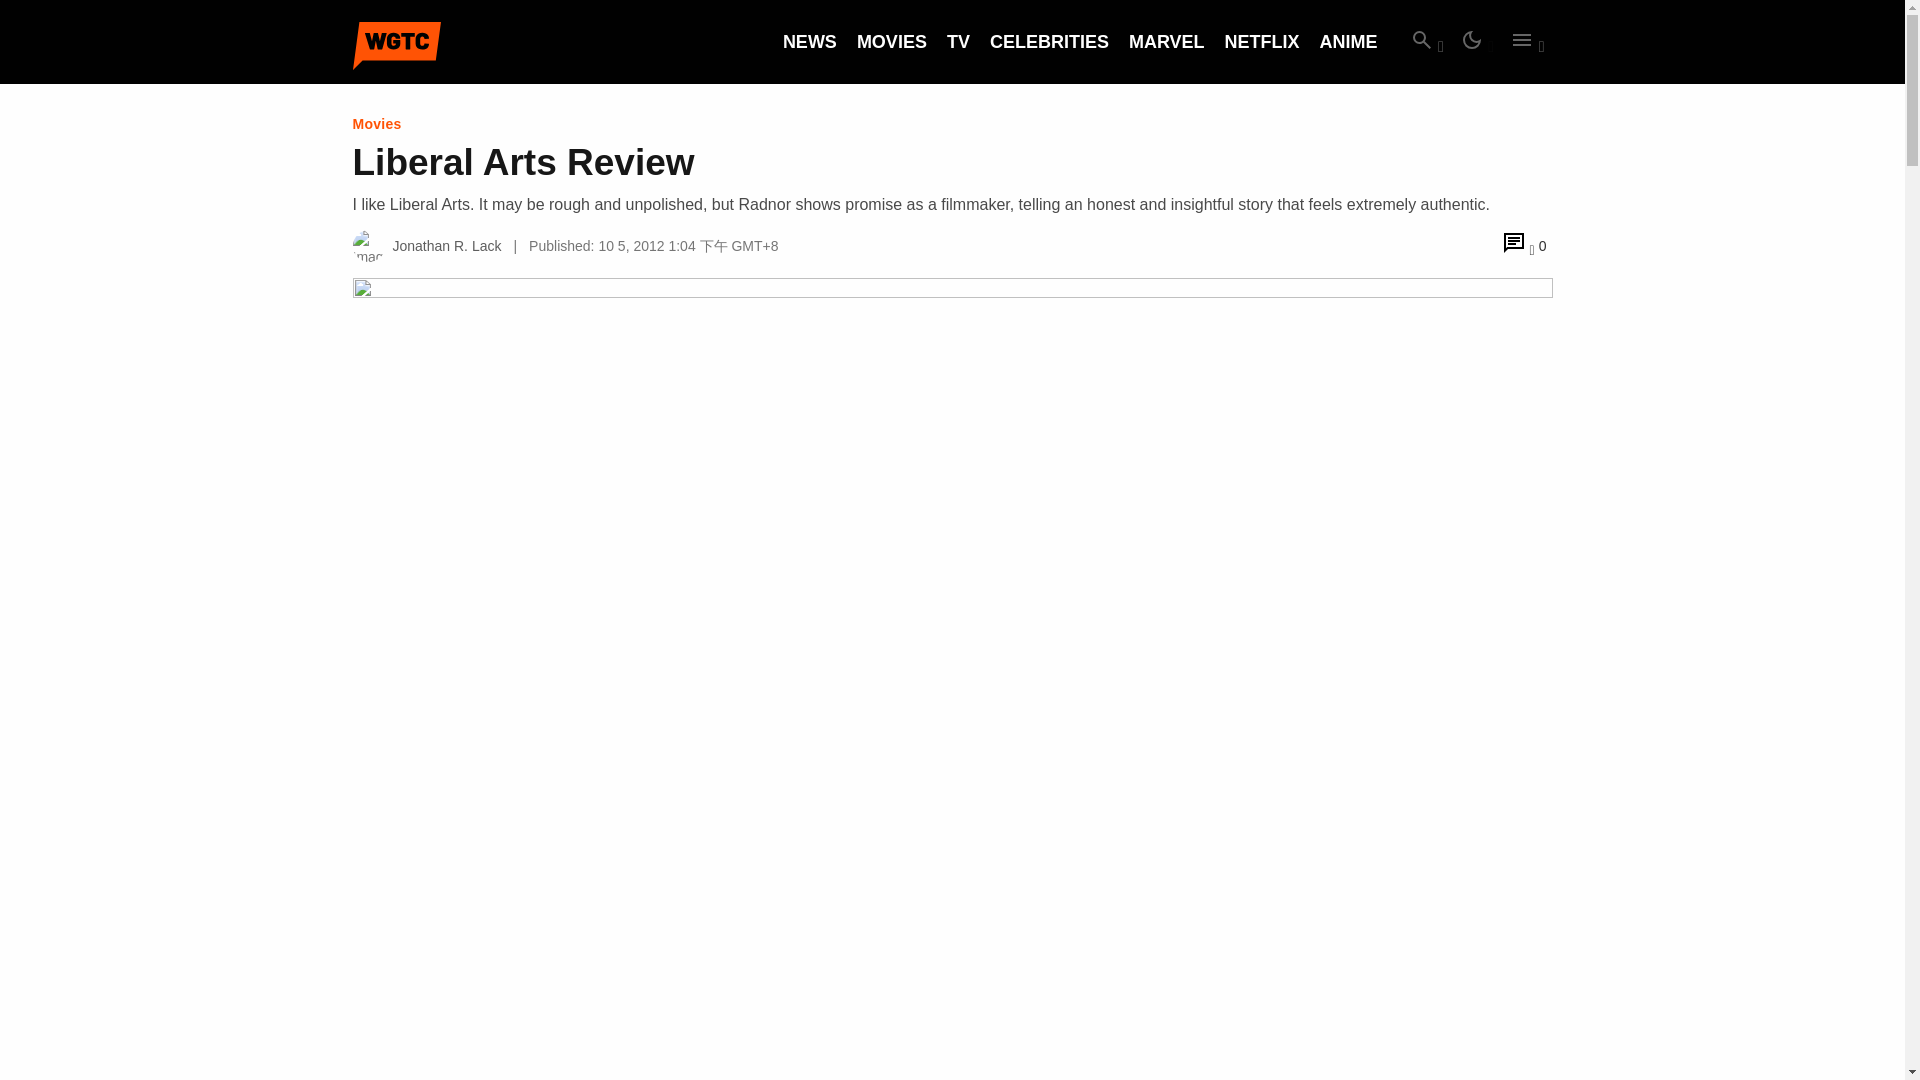  What do you see at coordinates (958, 42) in the screenshot?
I see `TV` at bounding box center [958, 42].